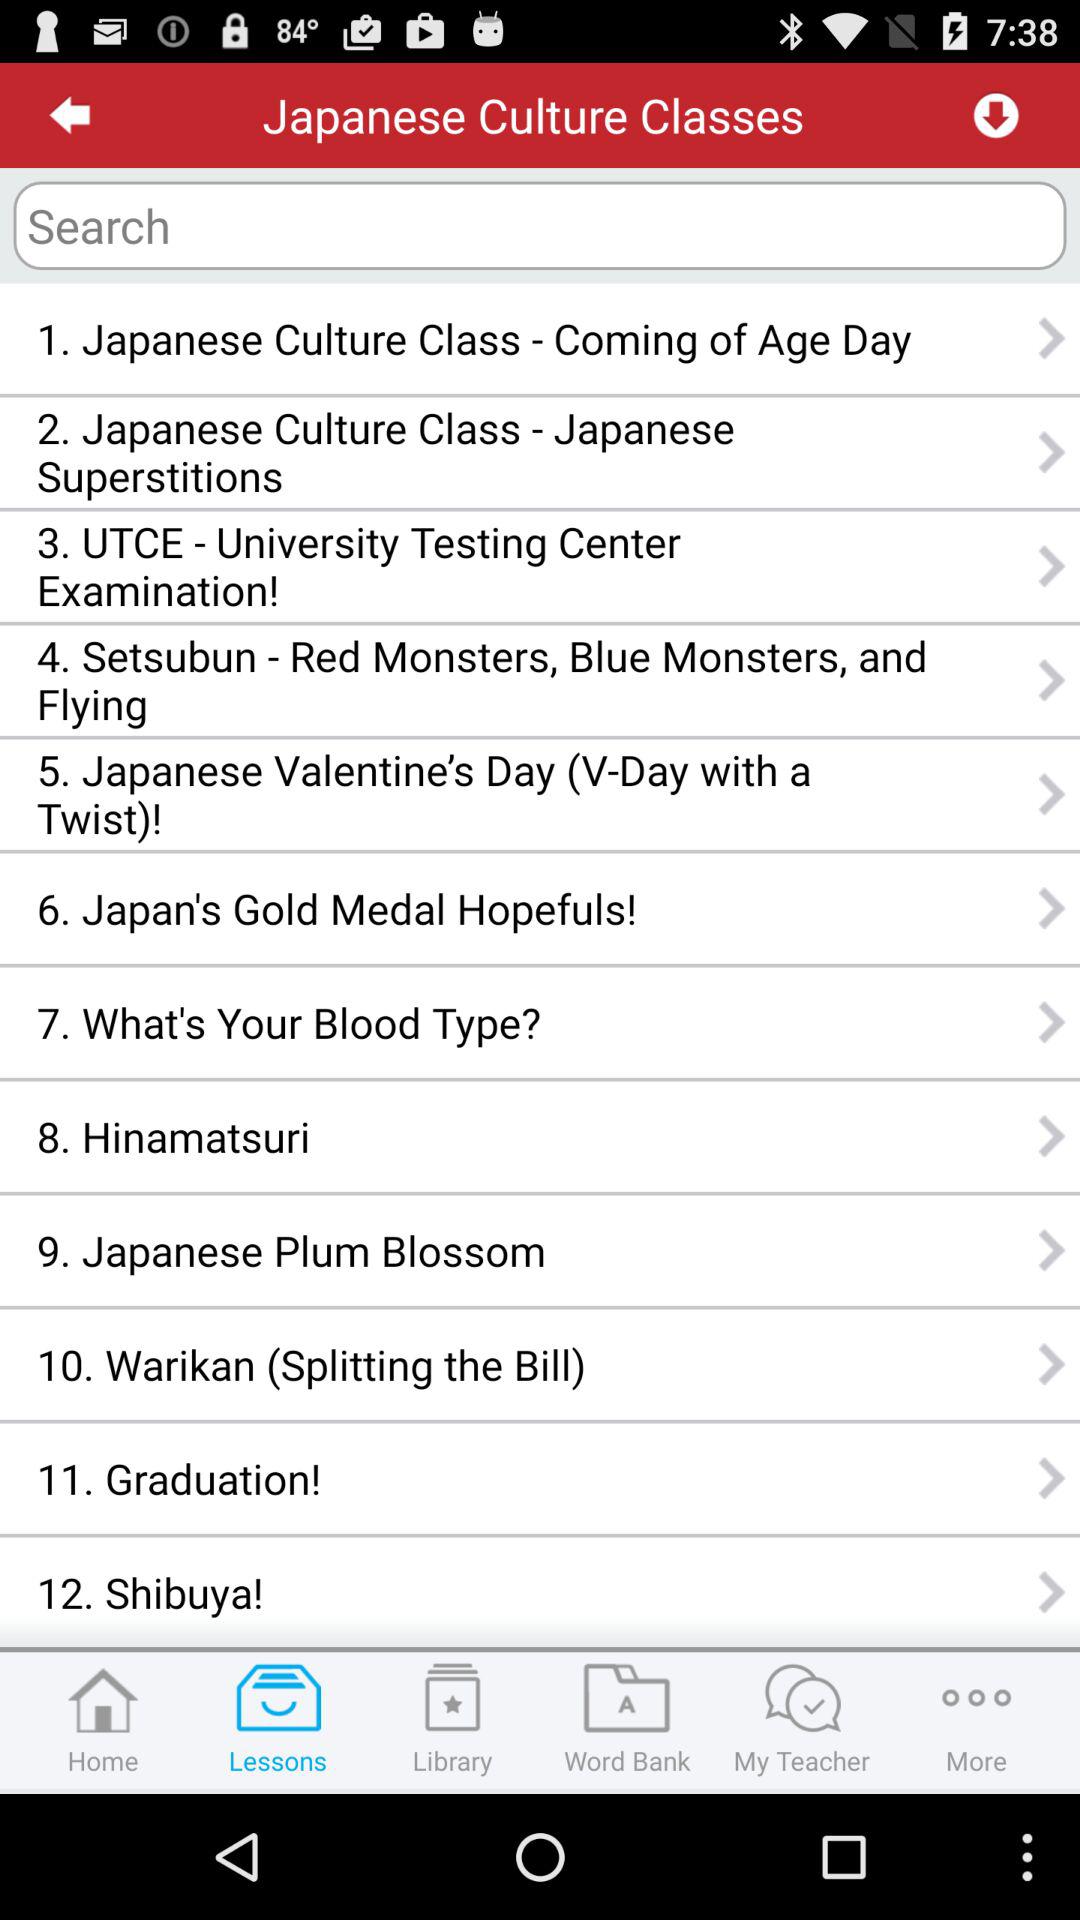  Describe the element at coordinates (482, 1478) in the screenshot. I see `press the app below the 10 warikan splitting item` at that location.